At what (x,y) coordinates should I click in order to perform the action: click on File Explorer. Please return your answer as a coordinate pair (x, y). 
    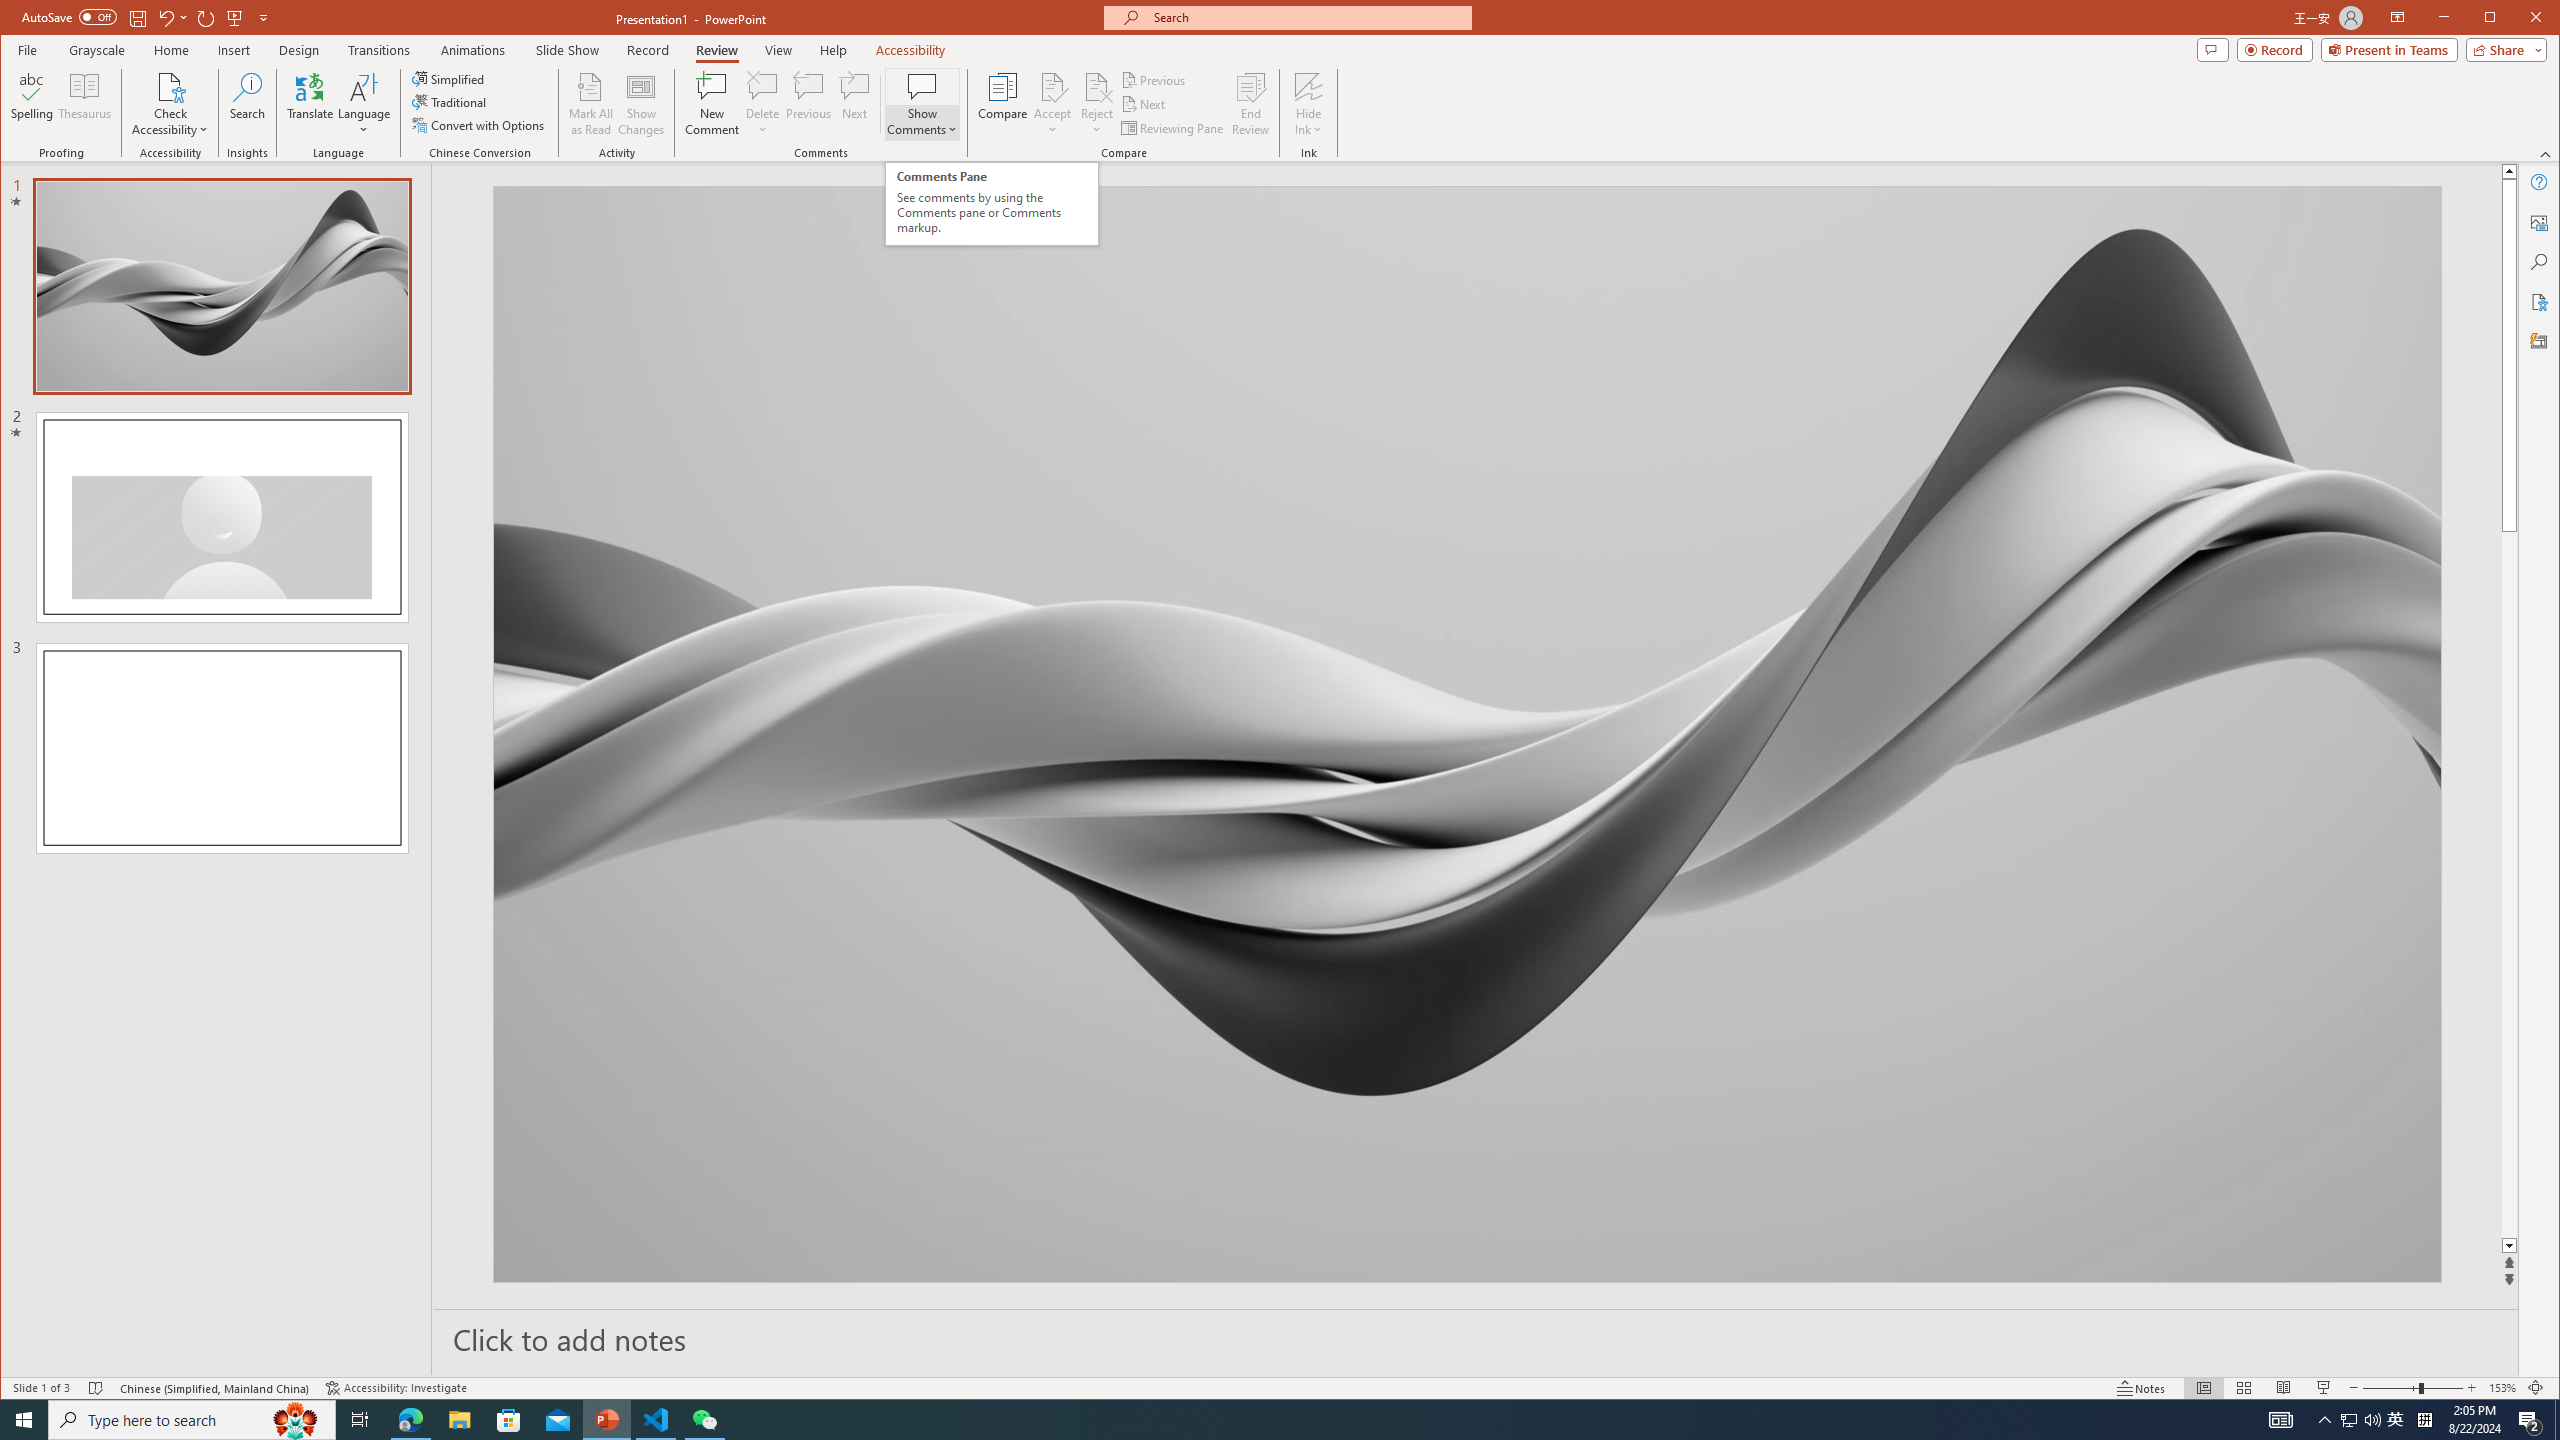
    Looking at the image, I should click on (459, 1420).